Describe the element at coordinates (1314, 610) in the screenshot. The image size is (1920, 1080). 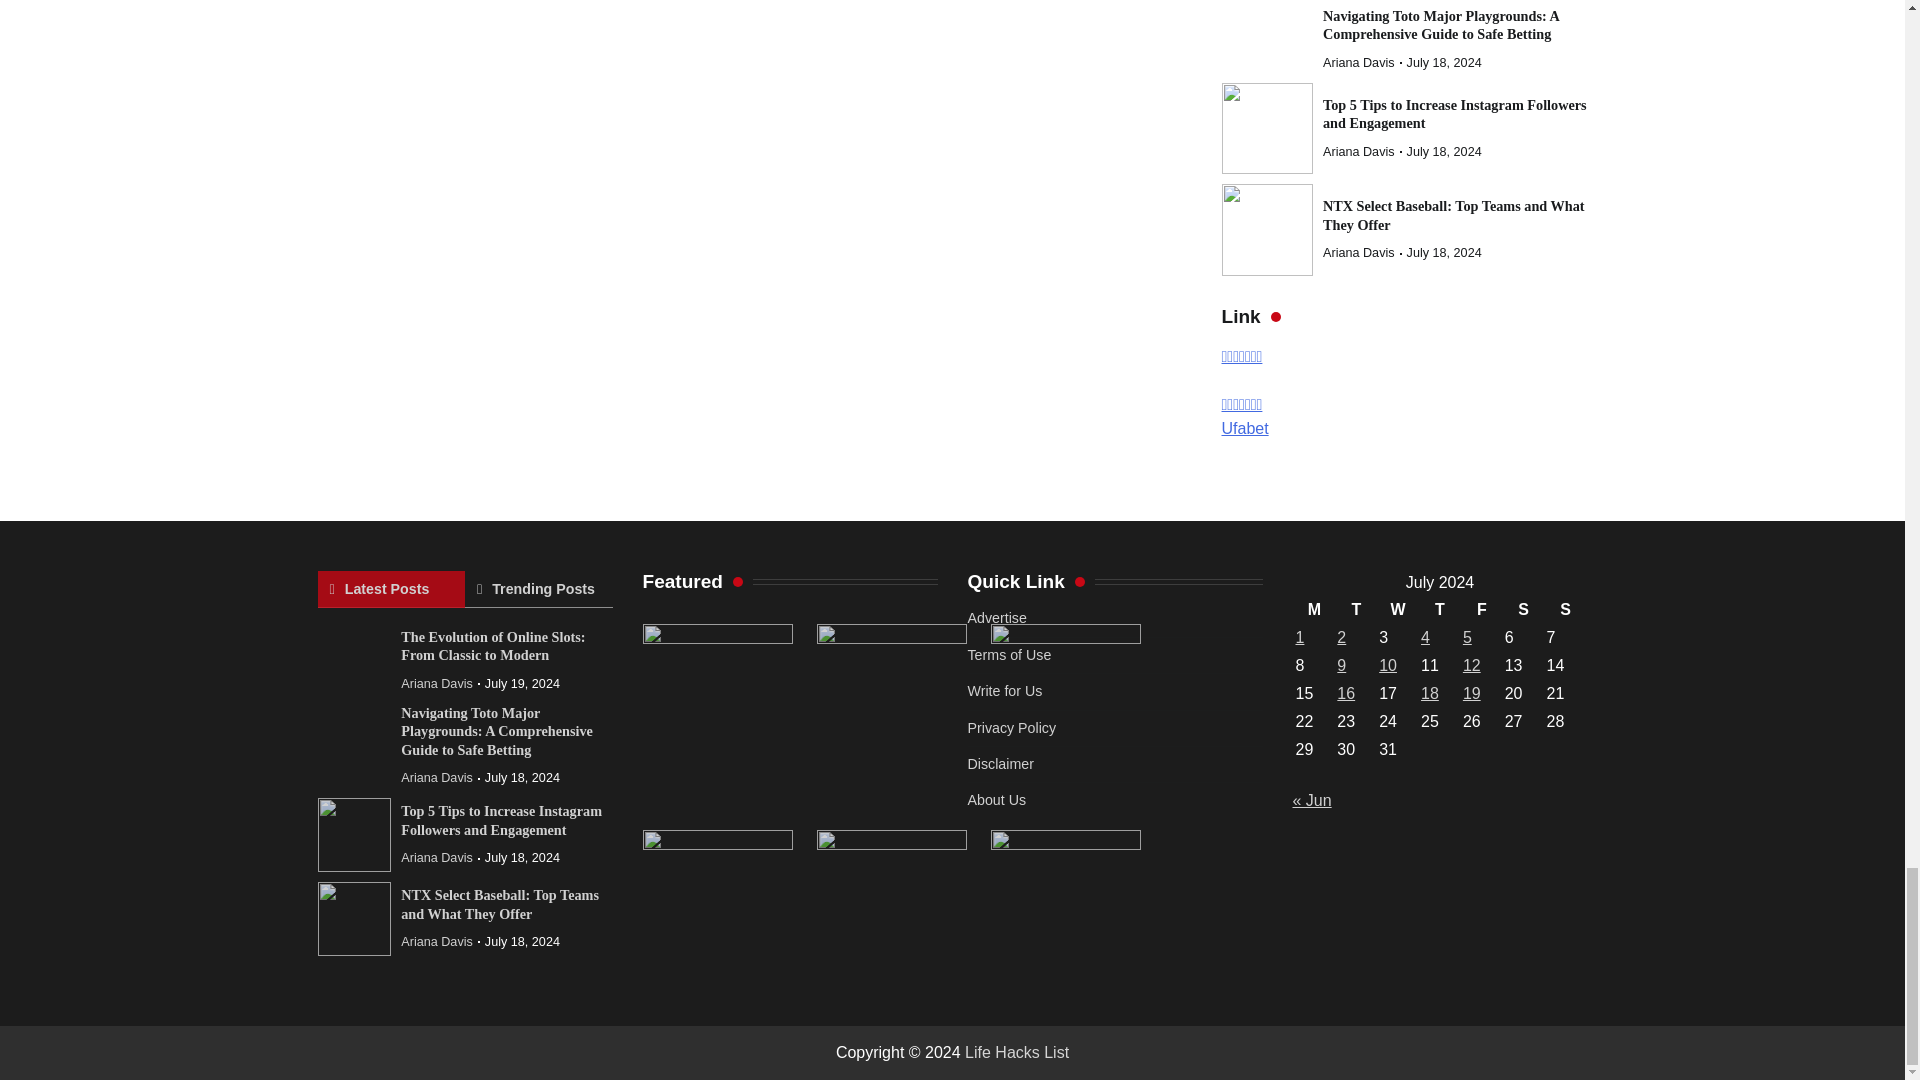
I see `Monday` at that location.